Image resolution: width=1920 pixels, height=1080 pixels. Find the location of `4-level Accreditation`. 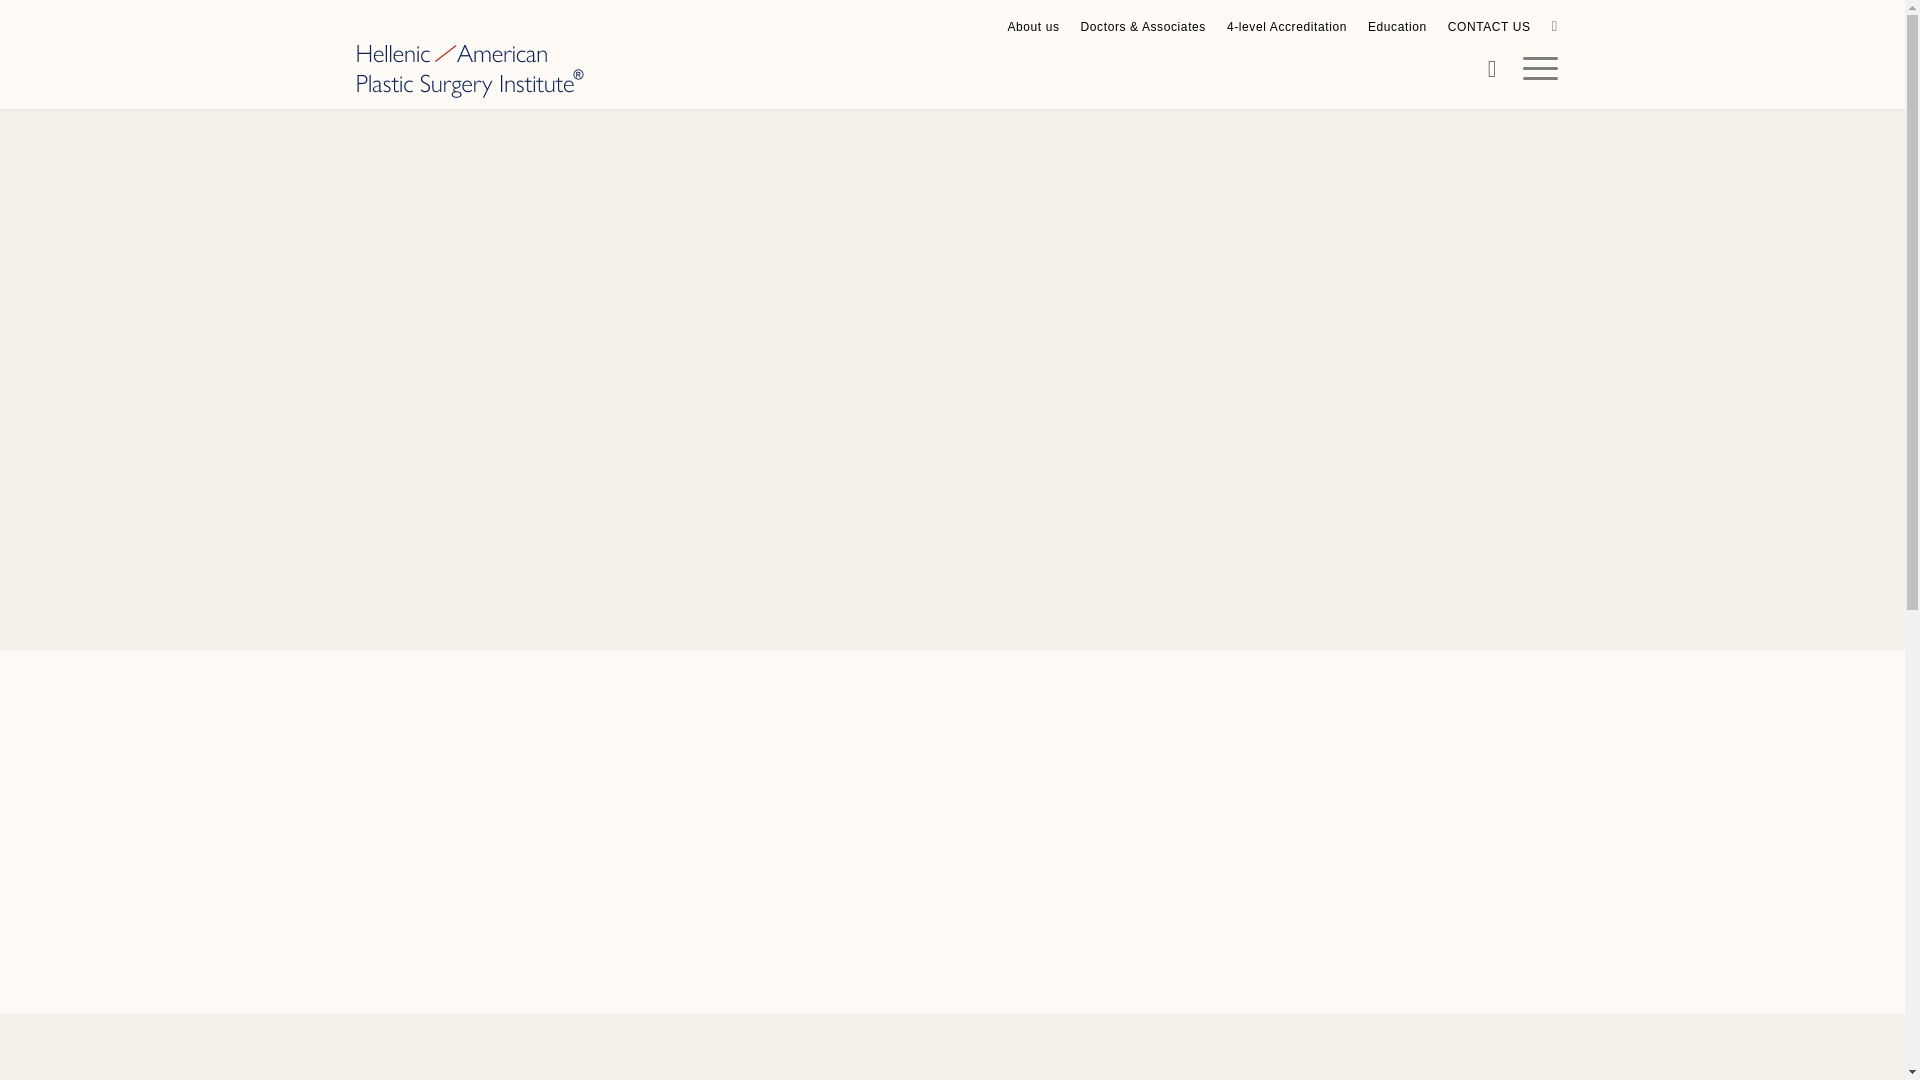

4-level Accreditation is located at coordinates (1286, 26).